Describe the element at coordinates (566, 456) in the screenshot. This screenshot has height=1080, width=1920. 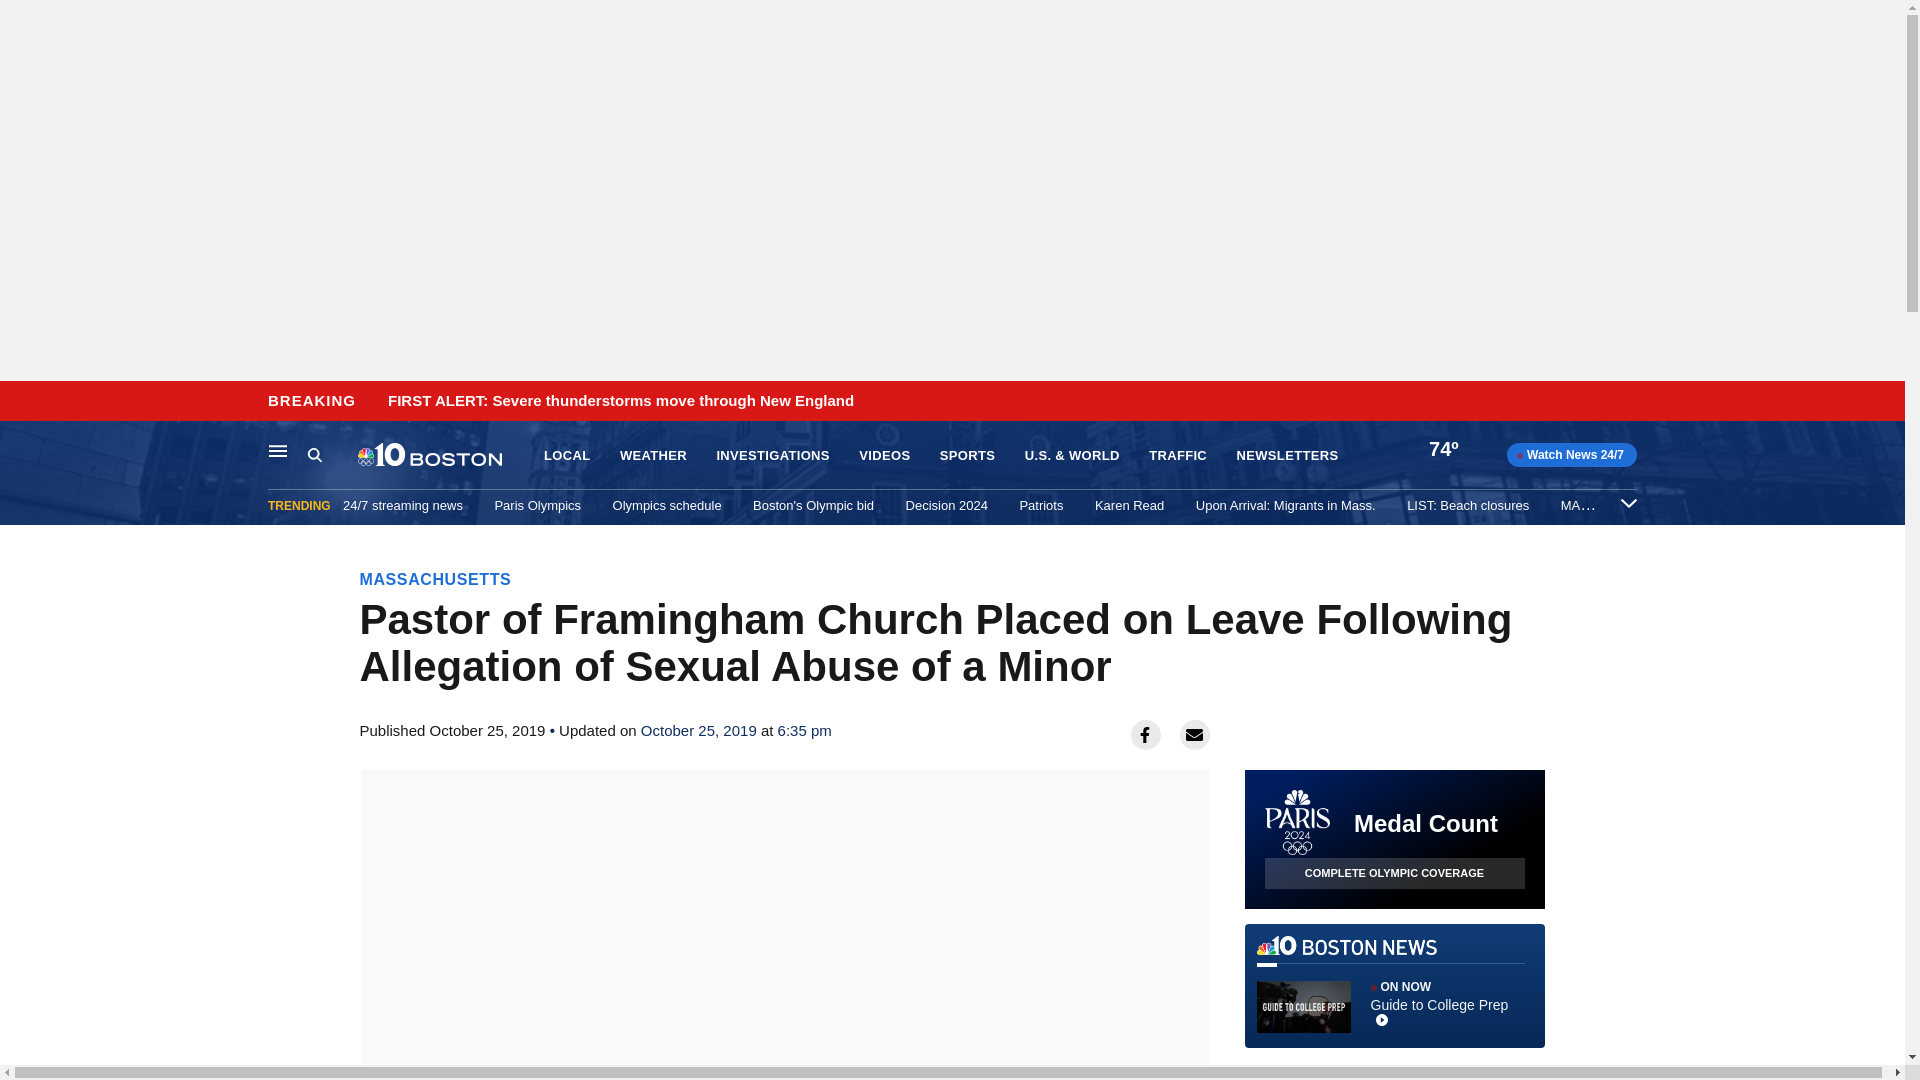
I see `LOCAL` at that location.